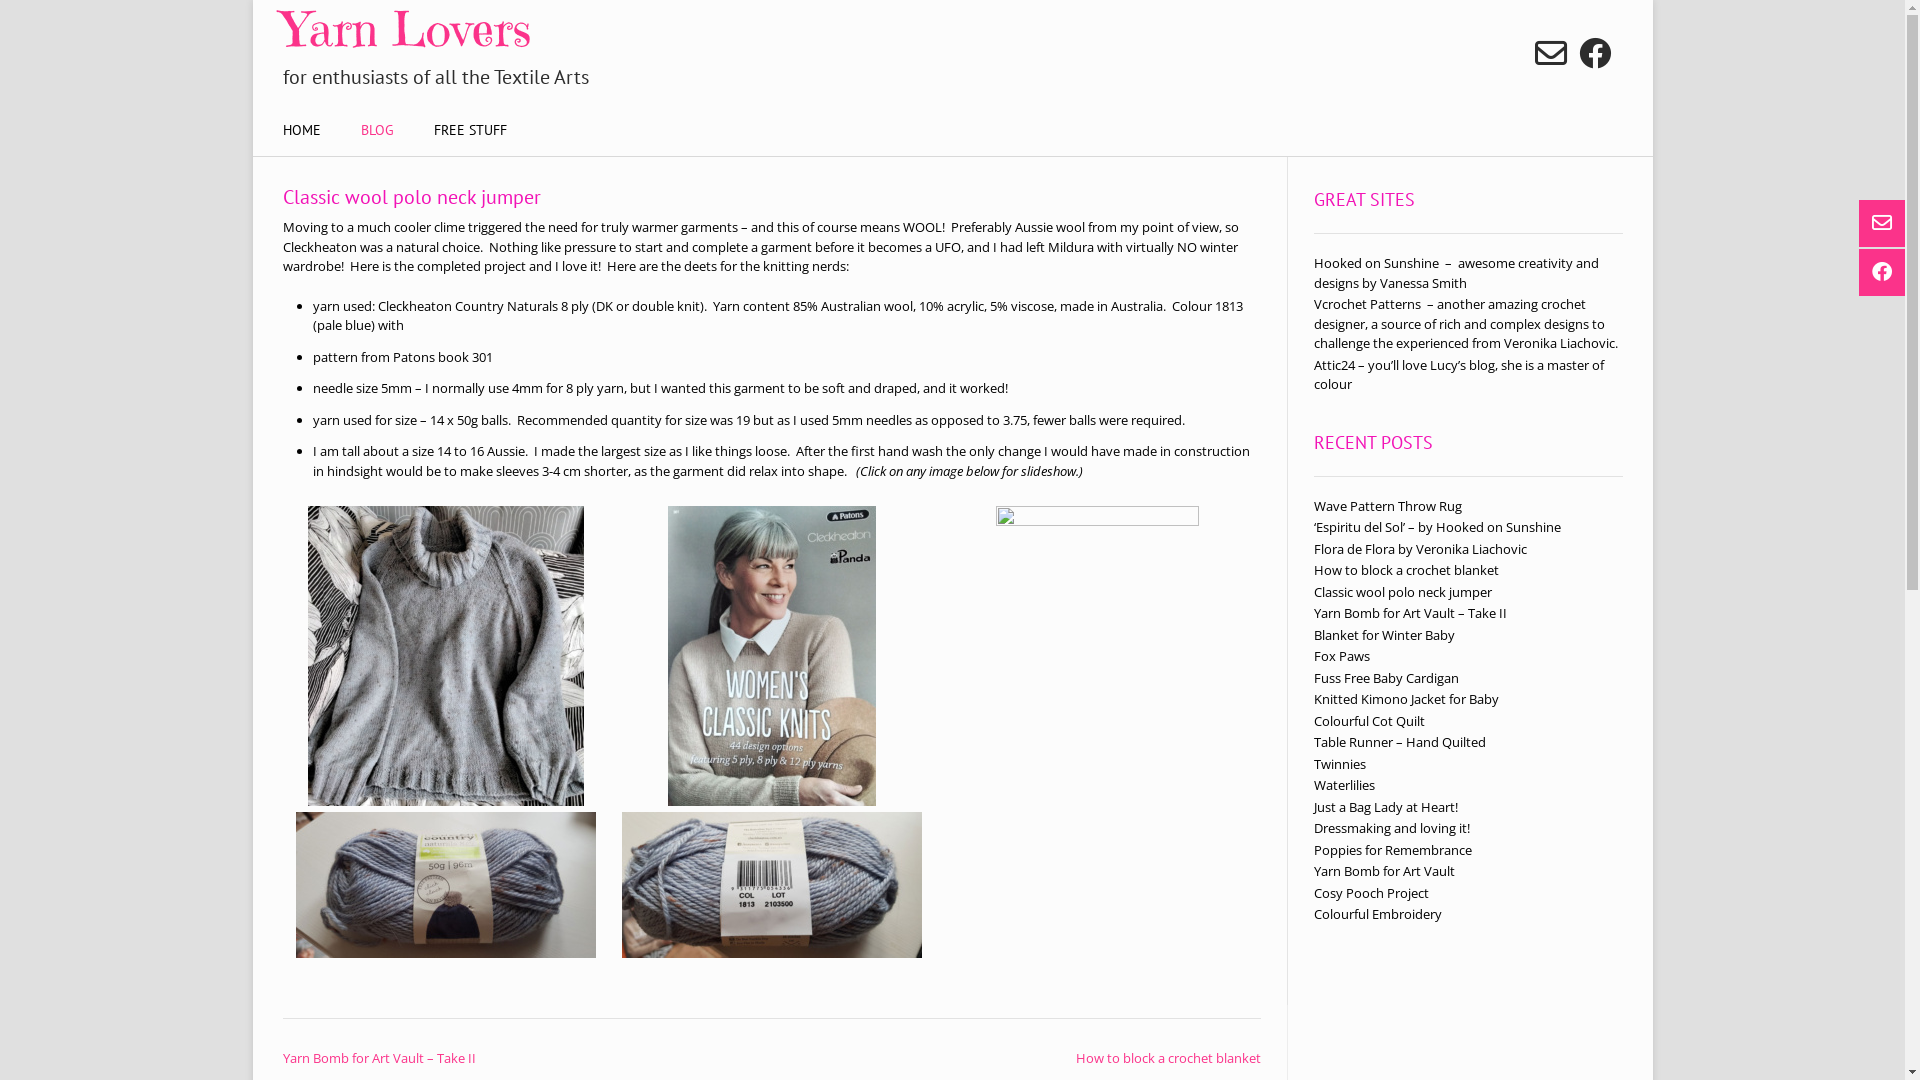 The image size is (1920, 1080). Describe the element at coordinates (301, 132) in the screenshot. I see `HOME` at that location.